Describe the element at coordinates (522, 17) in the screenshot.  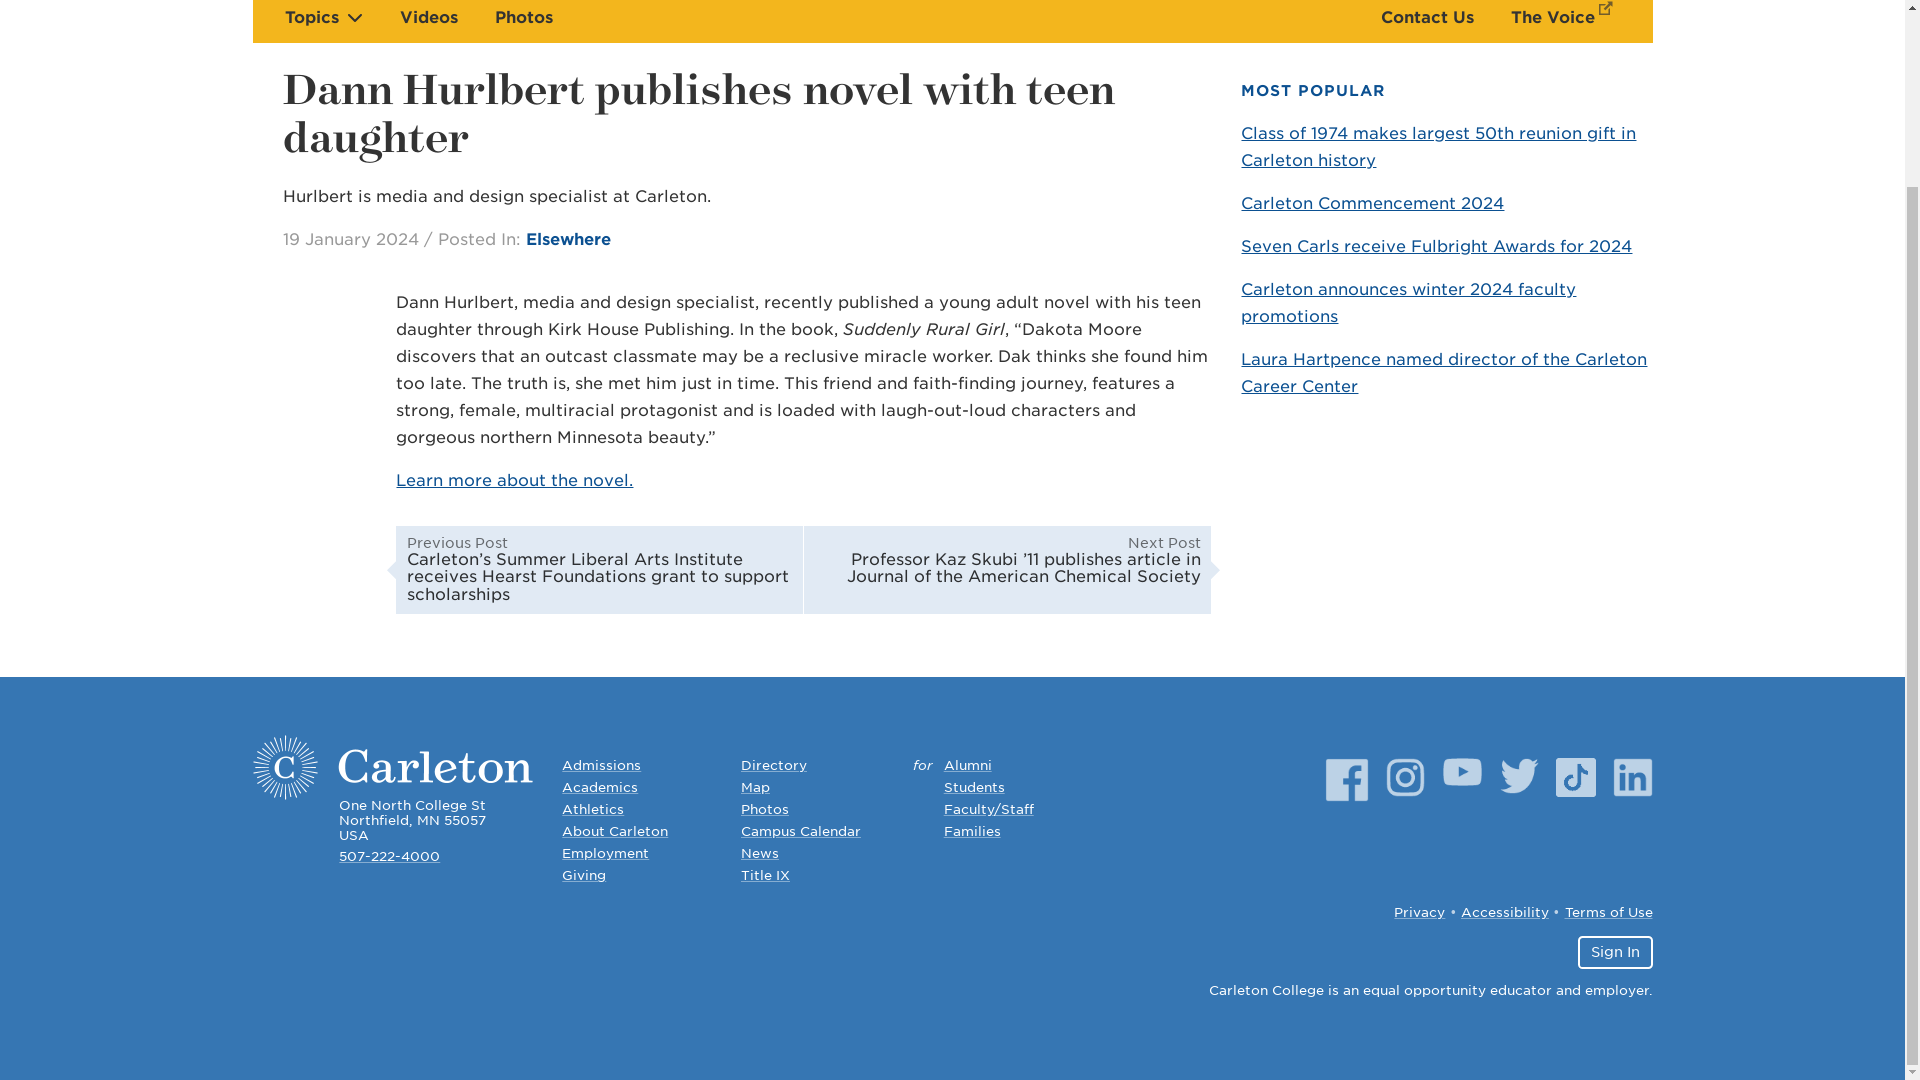
I see `Photos` at that location.